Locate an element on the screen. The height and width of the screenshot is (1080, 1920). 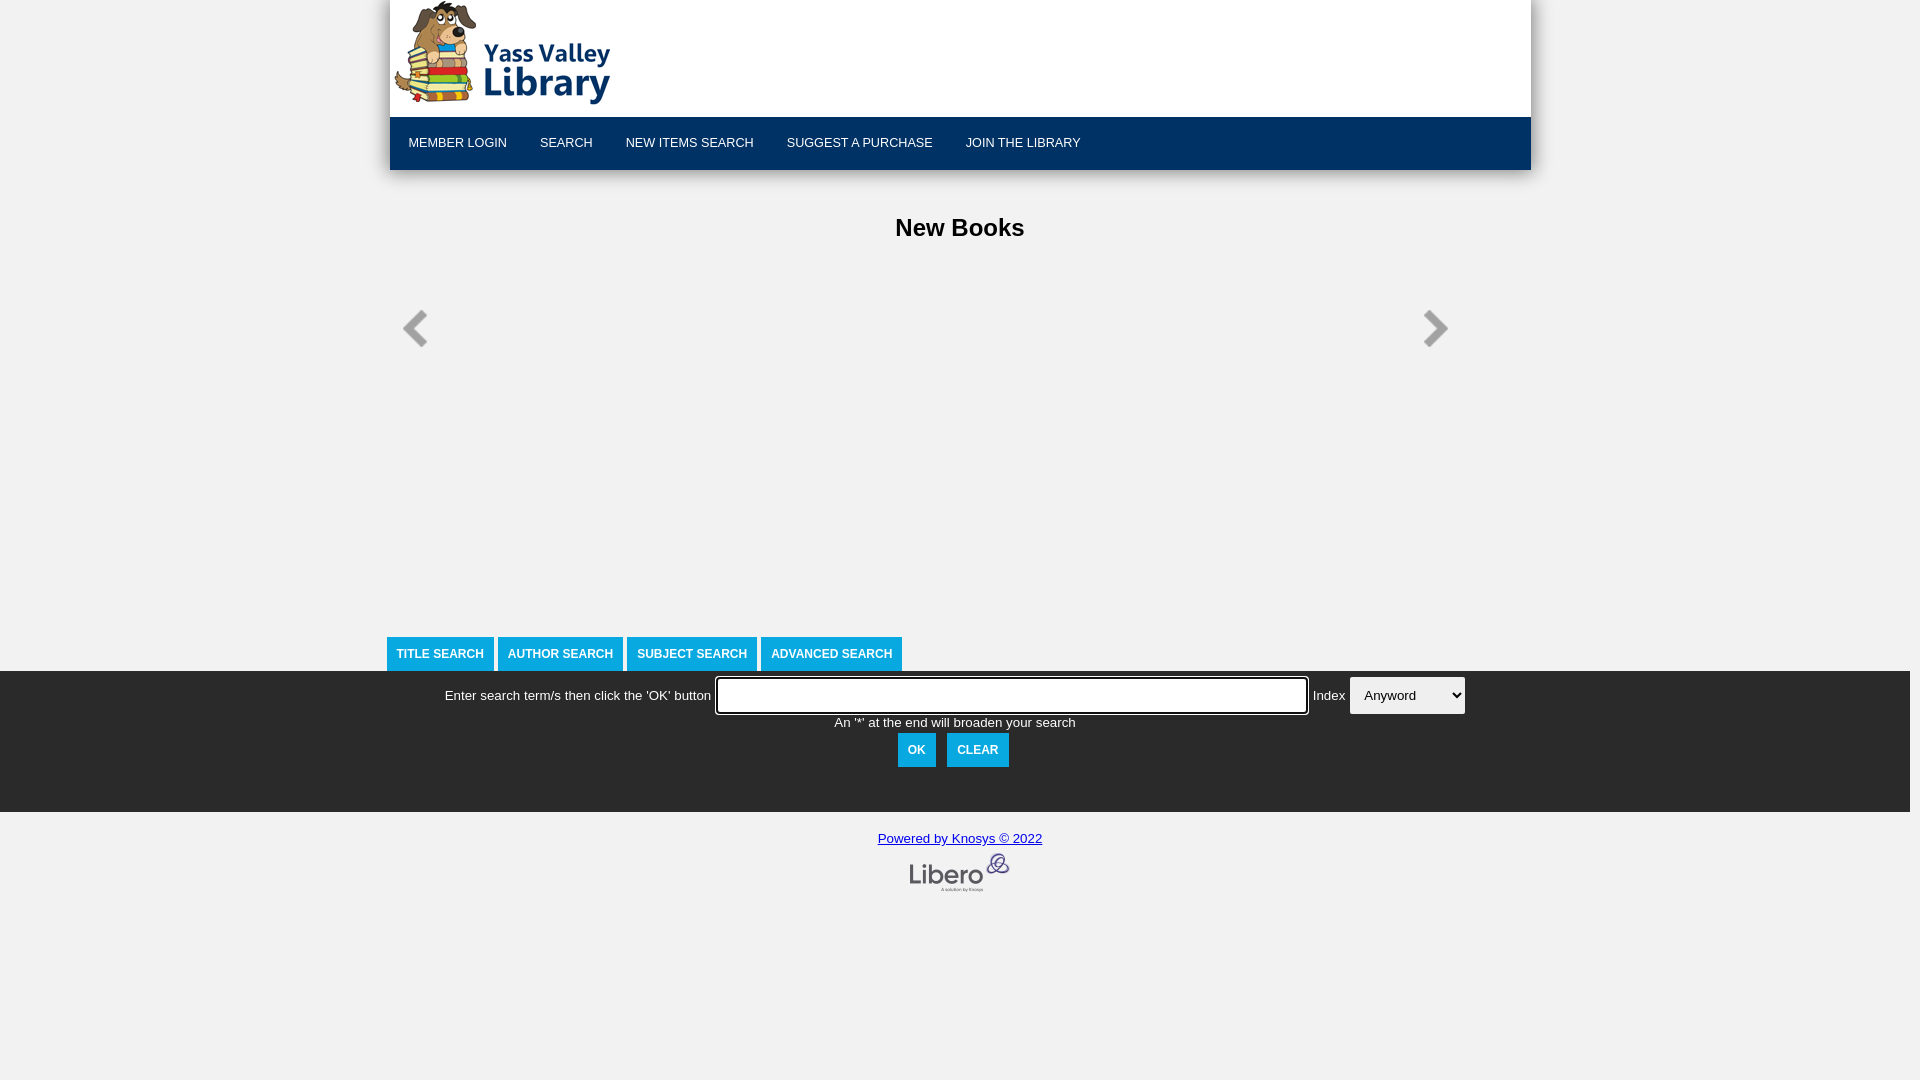
Alt-1 is located at coordinates (917, 750).